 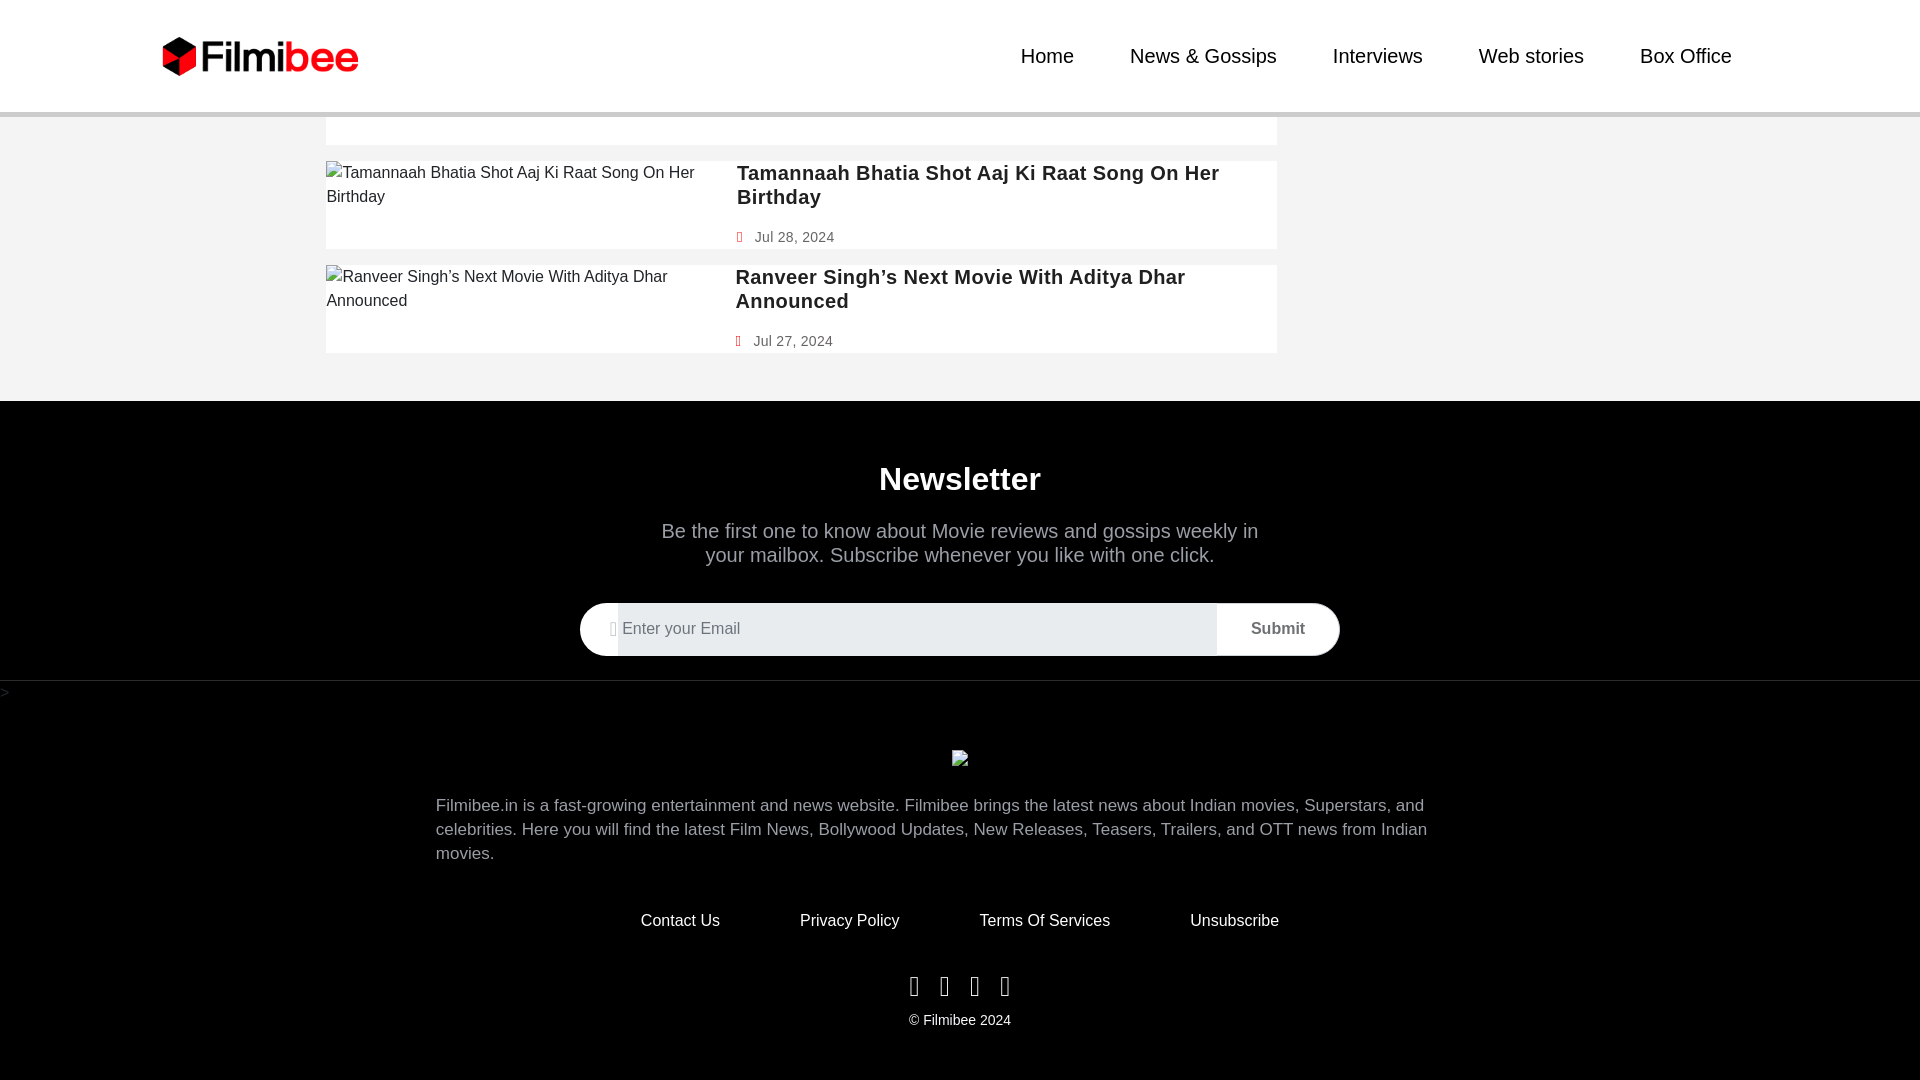 What do you see at coordinates (999, 184) in the screenshot?
I see `Tamannaah Bhatia Shot Aaj Ki Raat Song On Her Birthday` at bounding box center [999, 184].